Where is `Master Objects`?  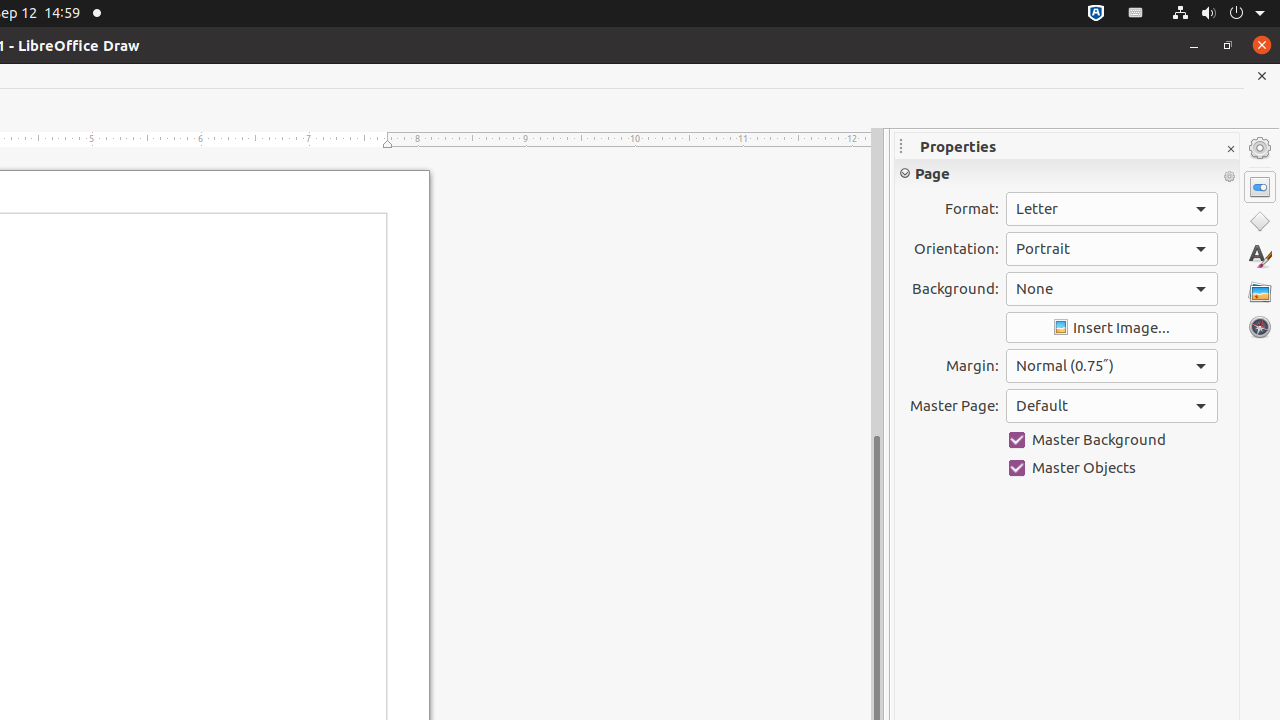 Master Objects is located at coordinates (1112, 468).